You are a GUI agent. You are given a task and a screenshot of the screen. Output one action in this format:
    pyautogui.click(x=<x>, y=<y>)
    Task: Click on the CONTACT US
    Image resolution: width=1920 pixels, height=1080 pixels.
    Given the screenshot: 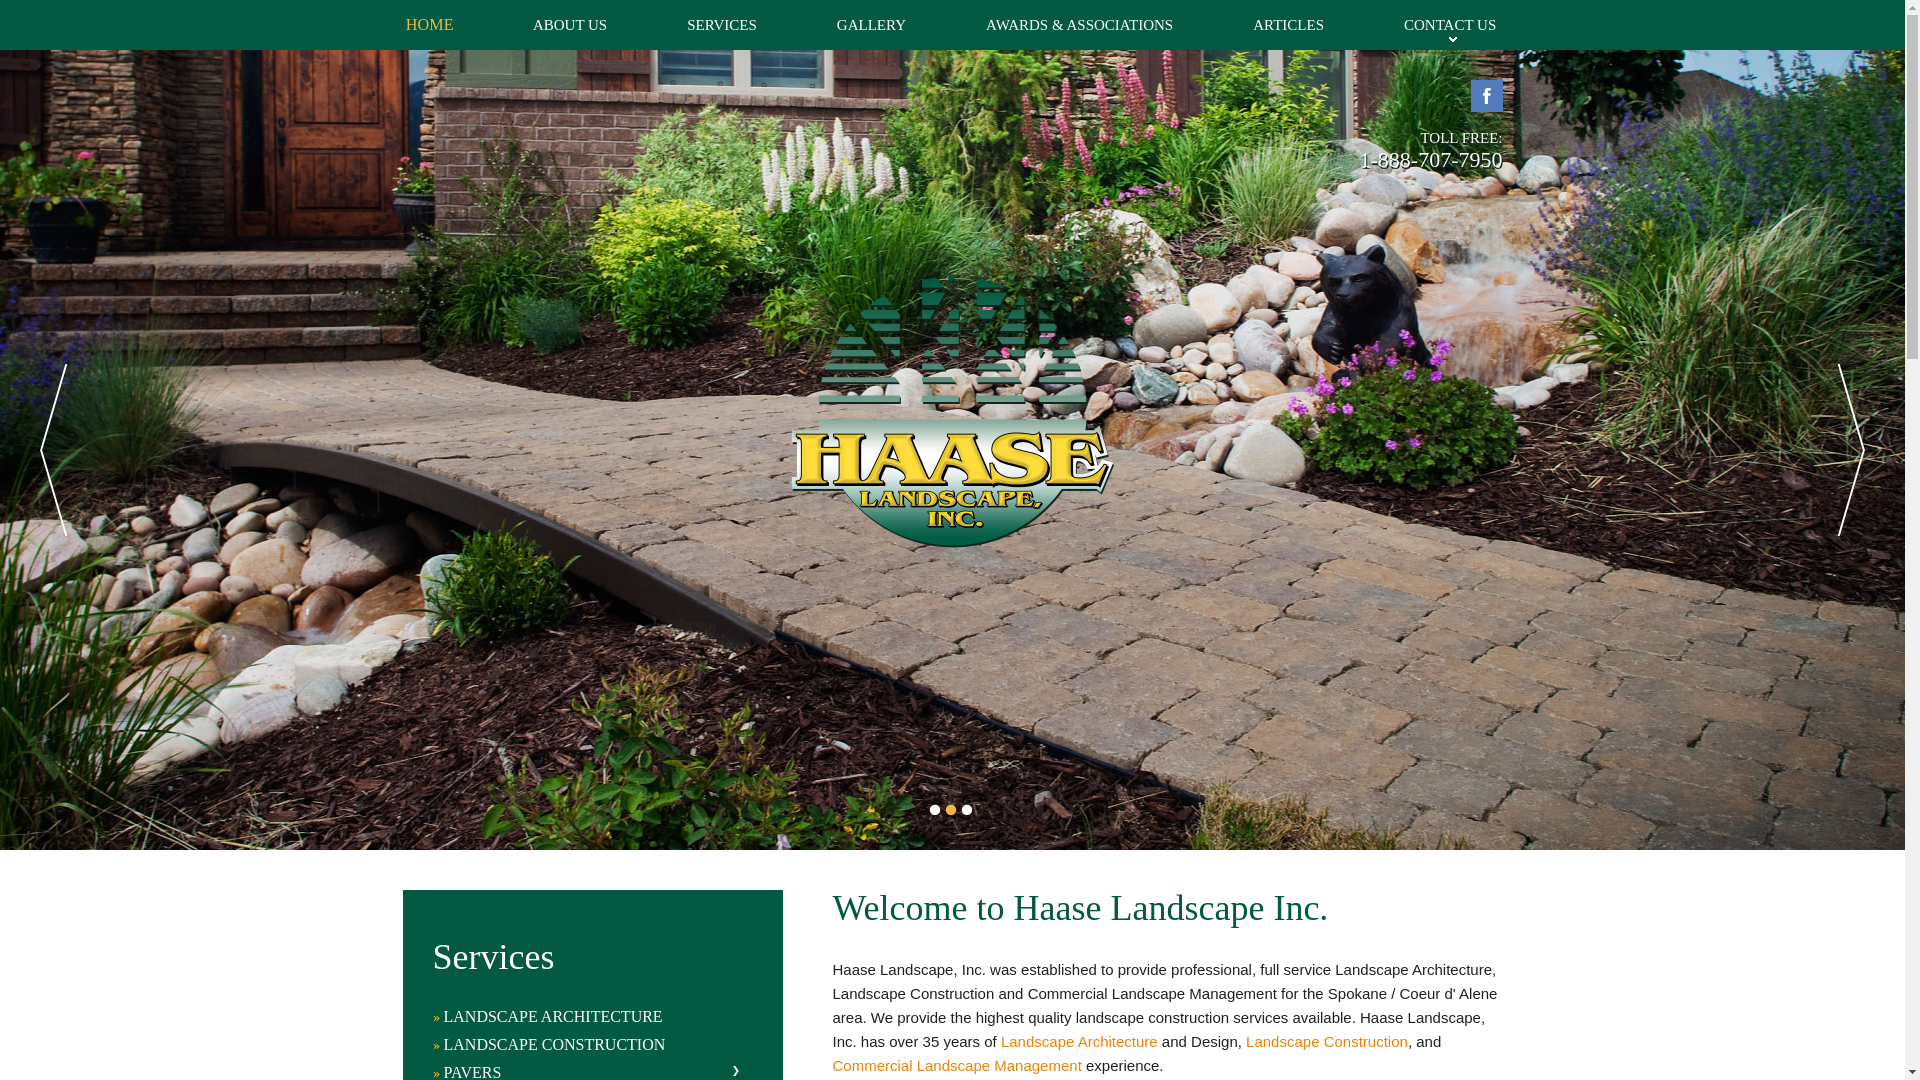 What is the action you would take?
    pyautogui.click(x=1432, y=24)
    